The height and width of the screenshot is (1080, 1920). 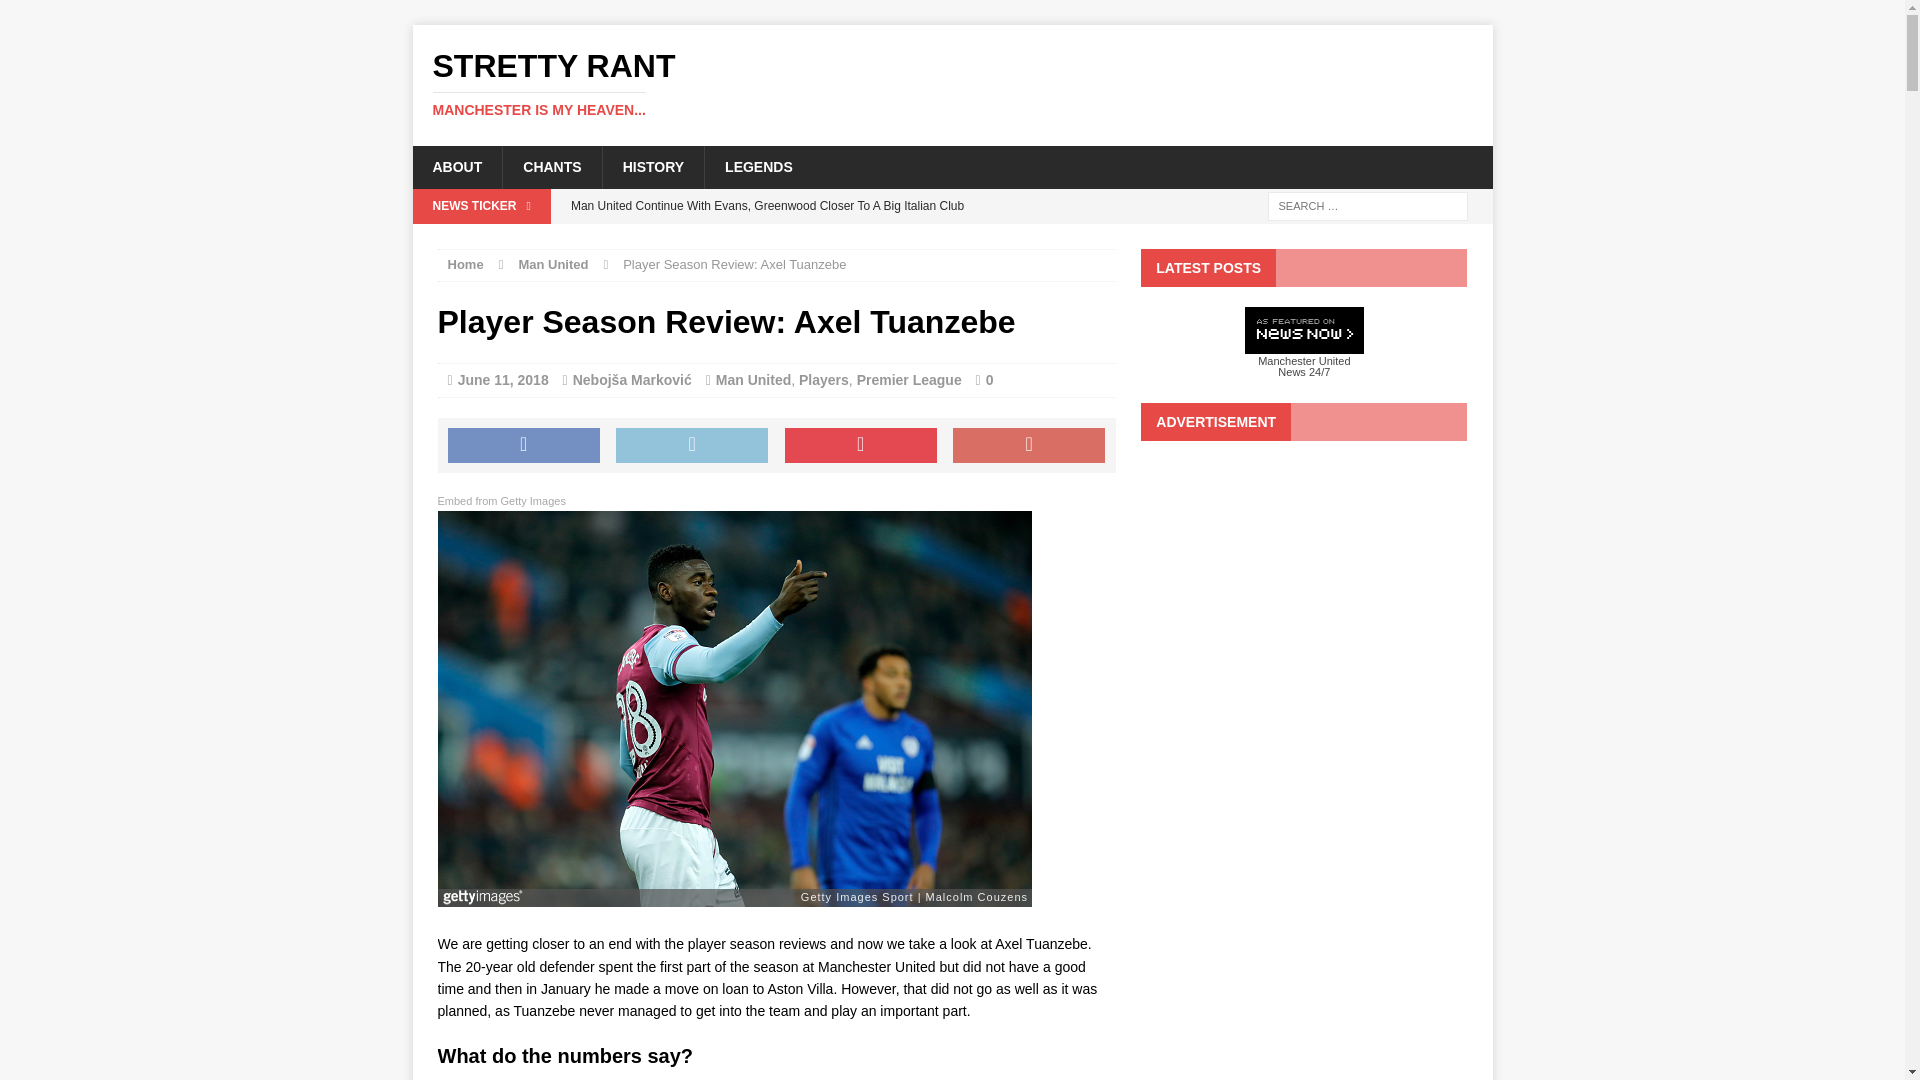 I want to click on Pin This Post, so click(x=860, y=446).